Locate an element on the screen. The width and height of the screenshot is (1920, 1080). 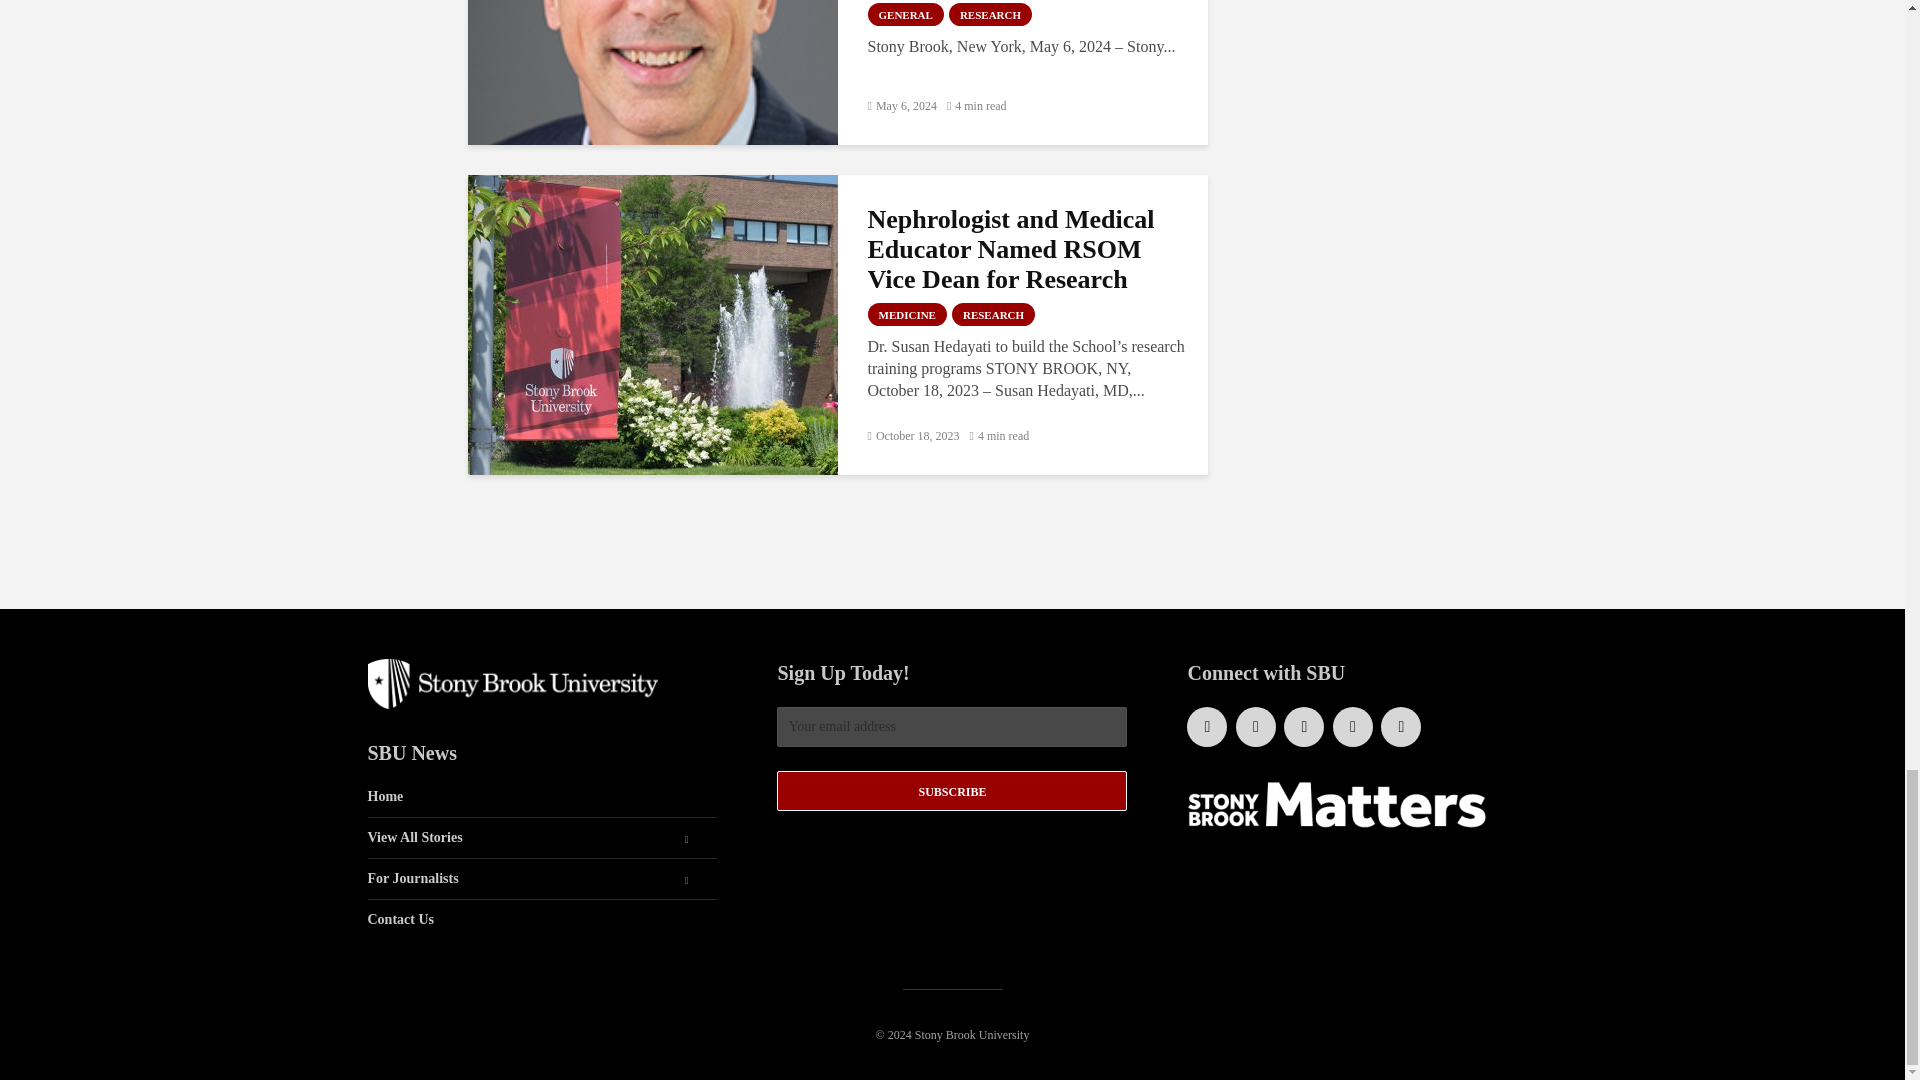
Subscribe is located at coordinates (952, 791).